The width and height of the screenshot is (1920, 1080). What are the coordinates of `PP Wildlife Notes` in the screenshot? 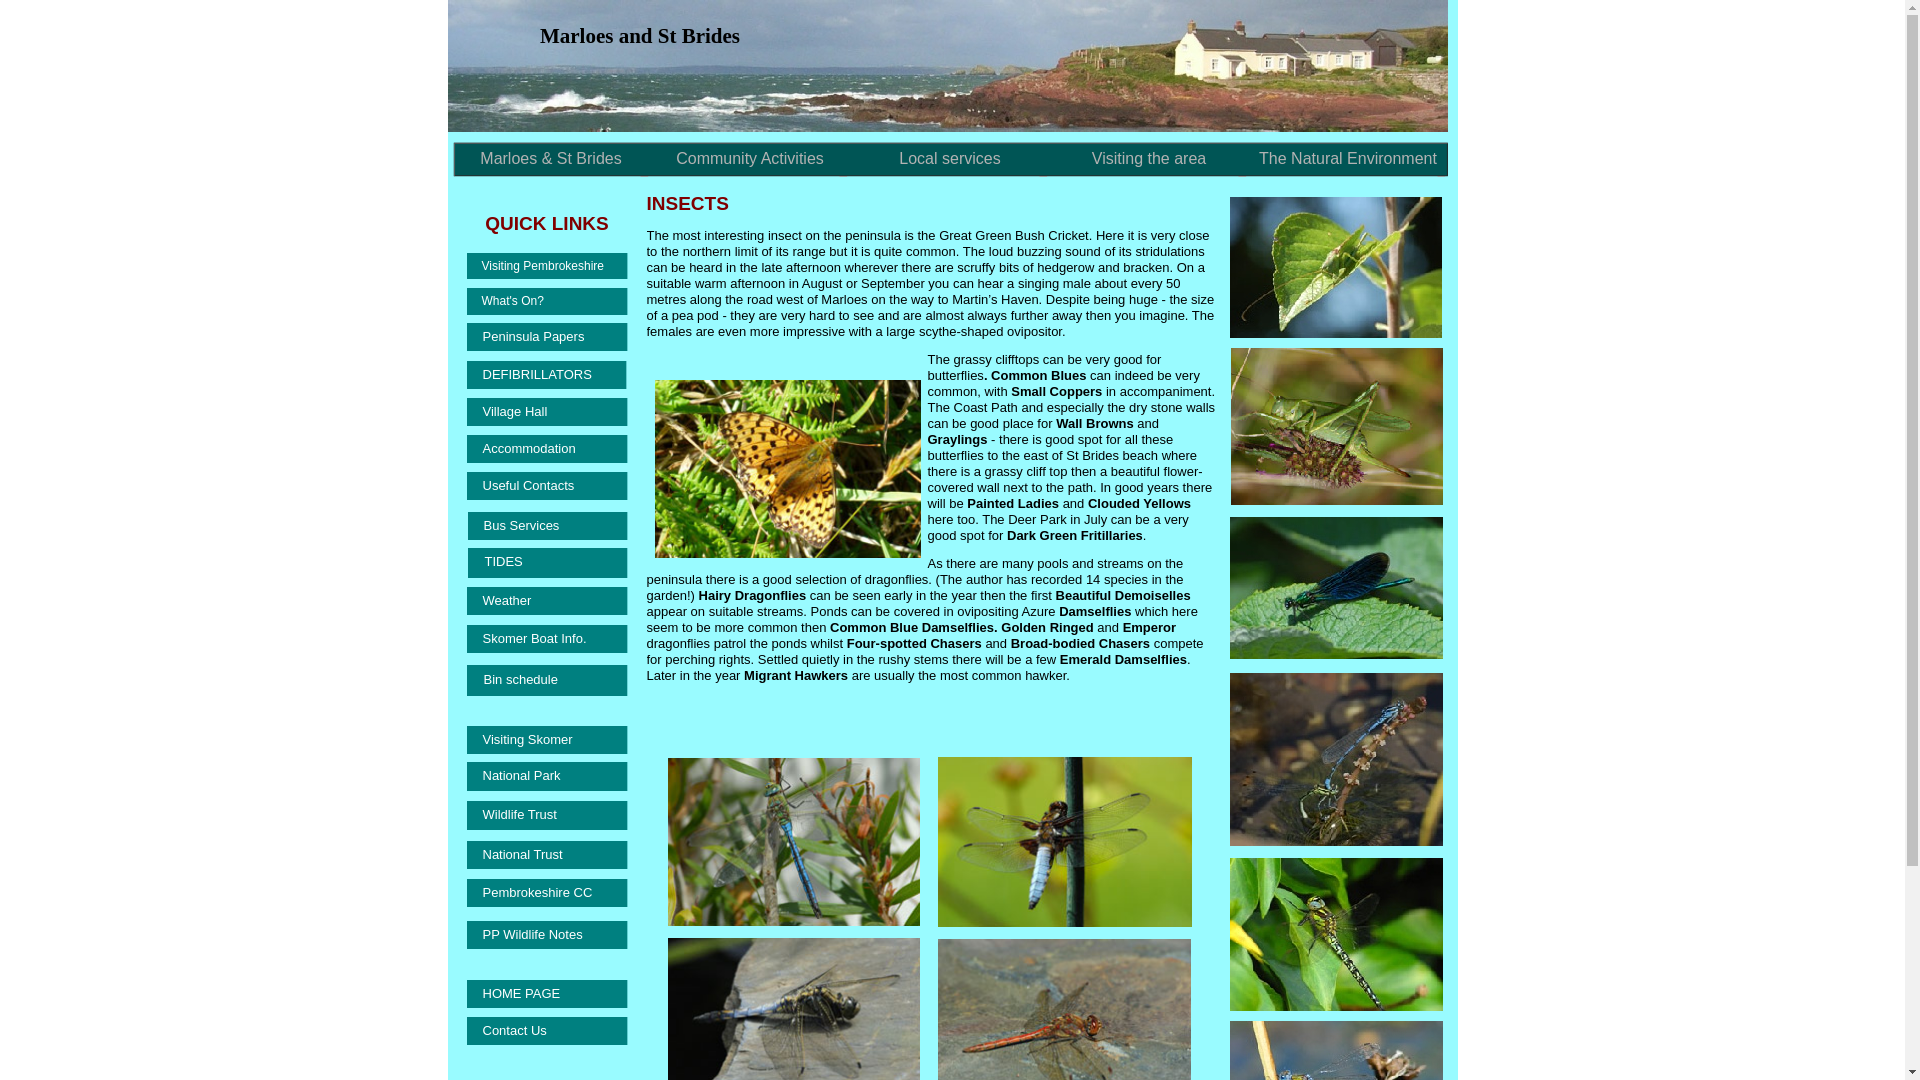 It's located at (546, 935).